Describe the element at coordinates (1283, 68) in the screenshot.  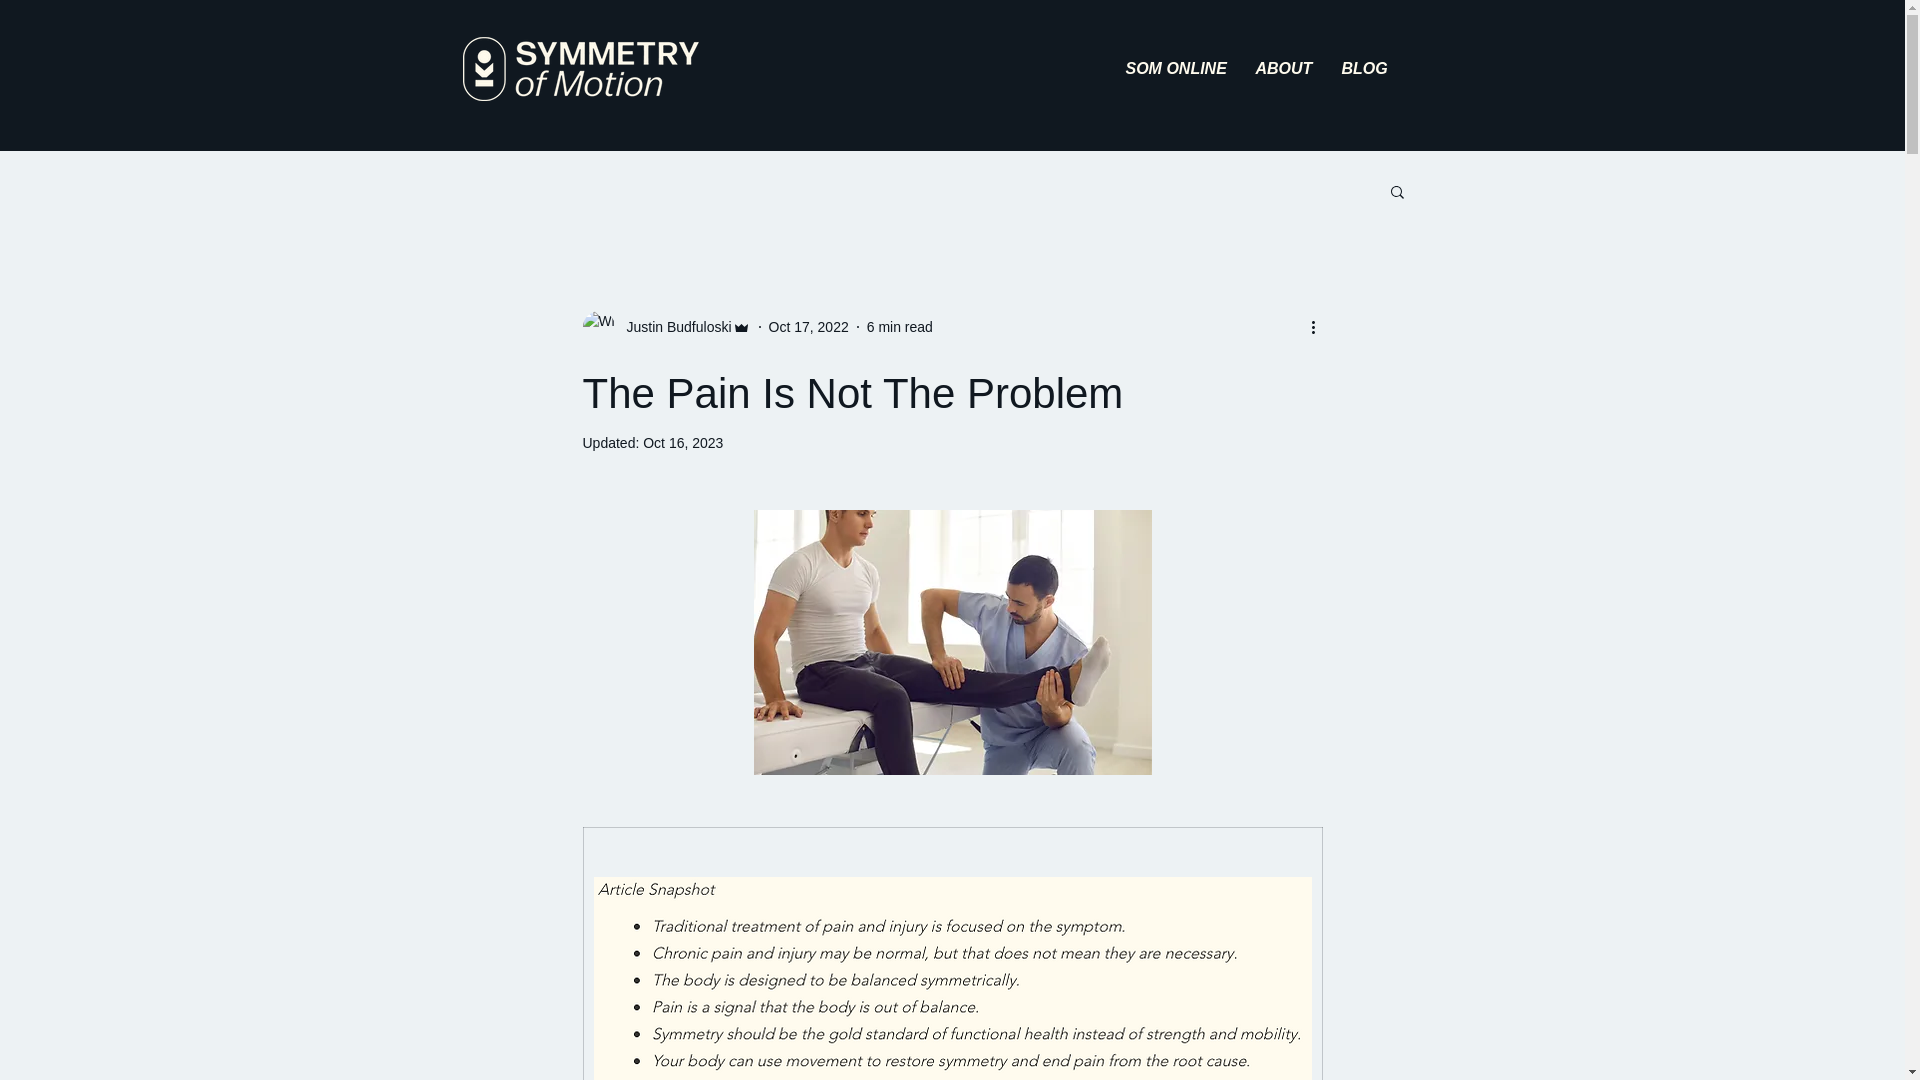
I see `ABOUT` at that location.